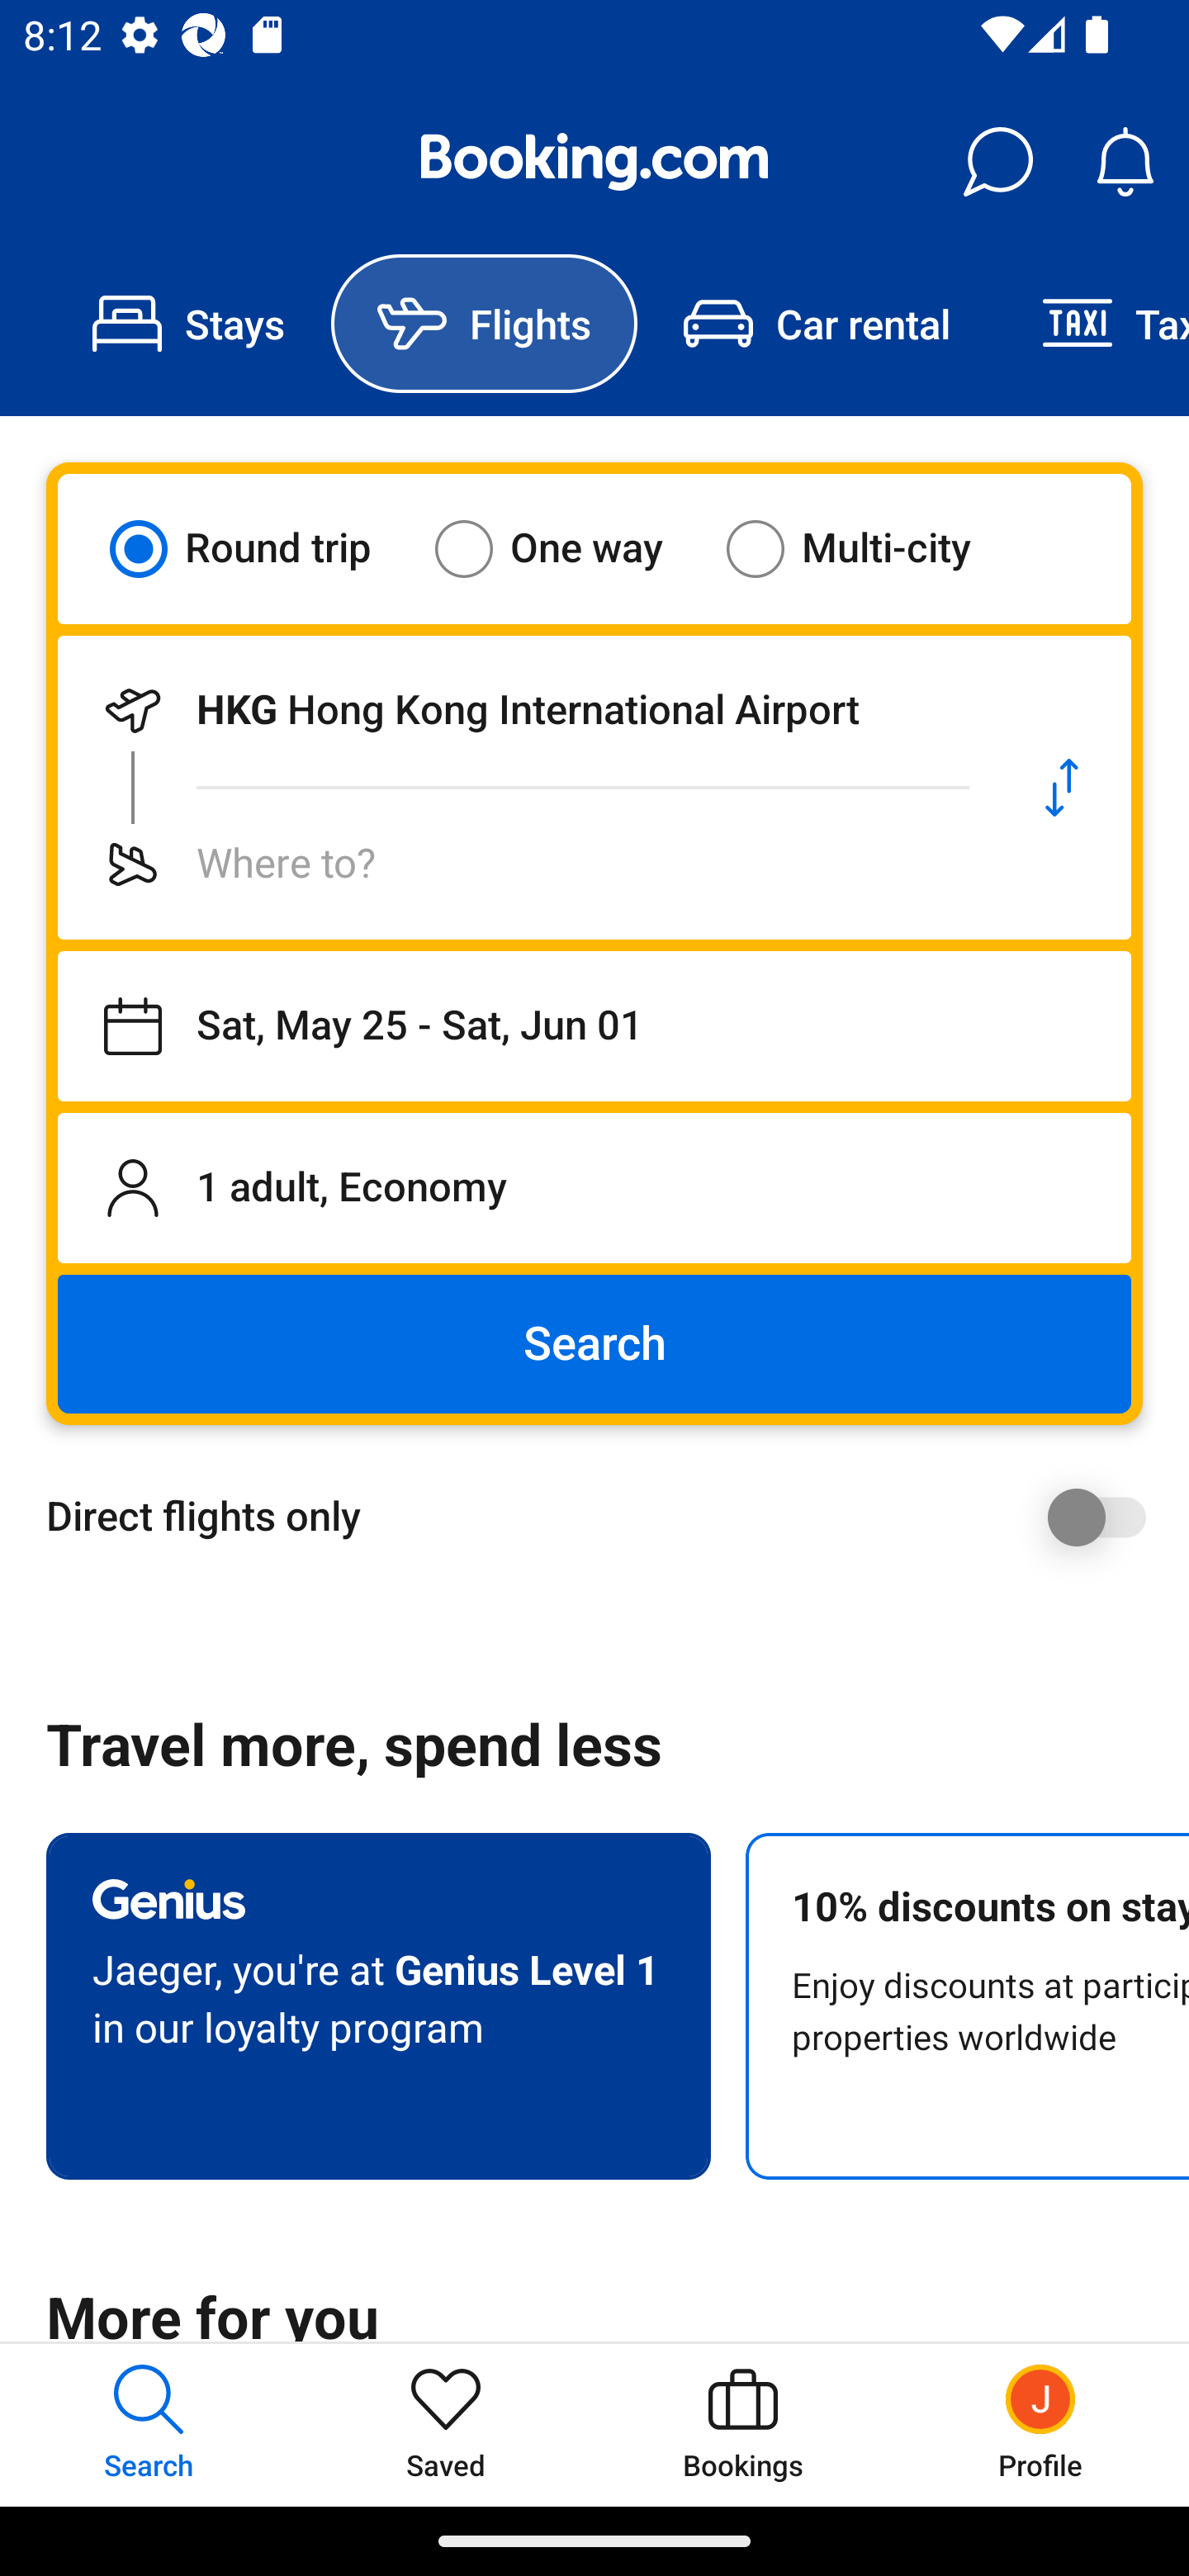 Image resolution: width=1189 pixels, height=2576 pixels. I want to click on Multi-city, so click(869, 548).